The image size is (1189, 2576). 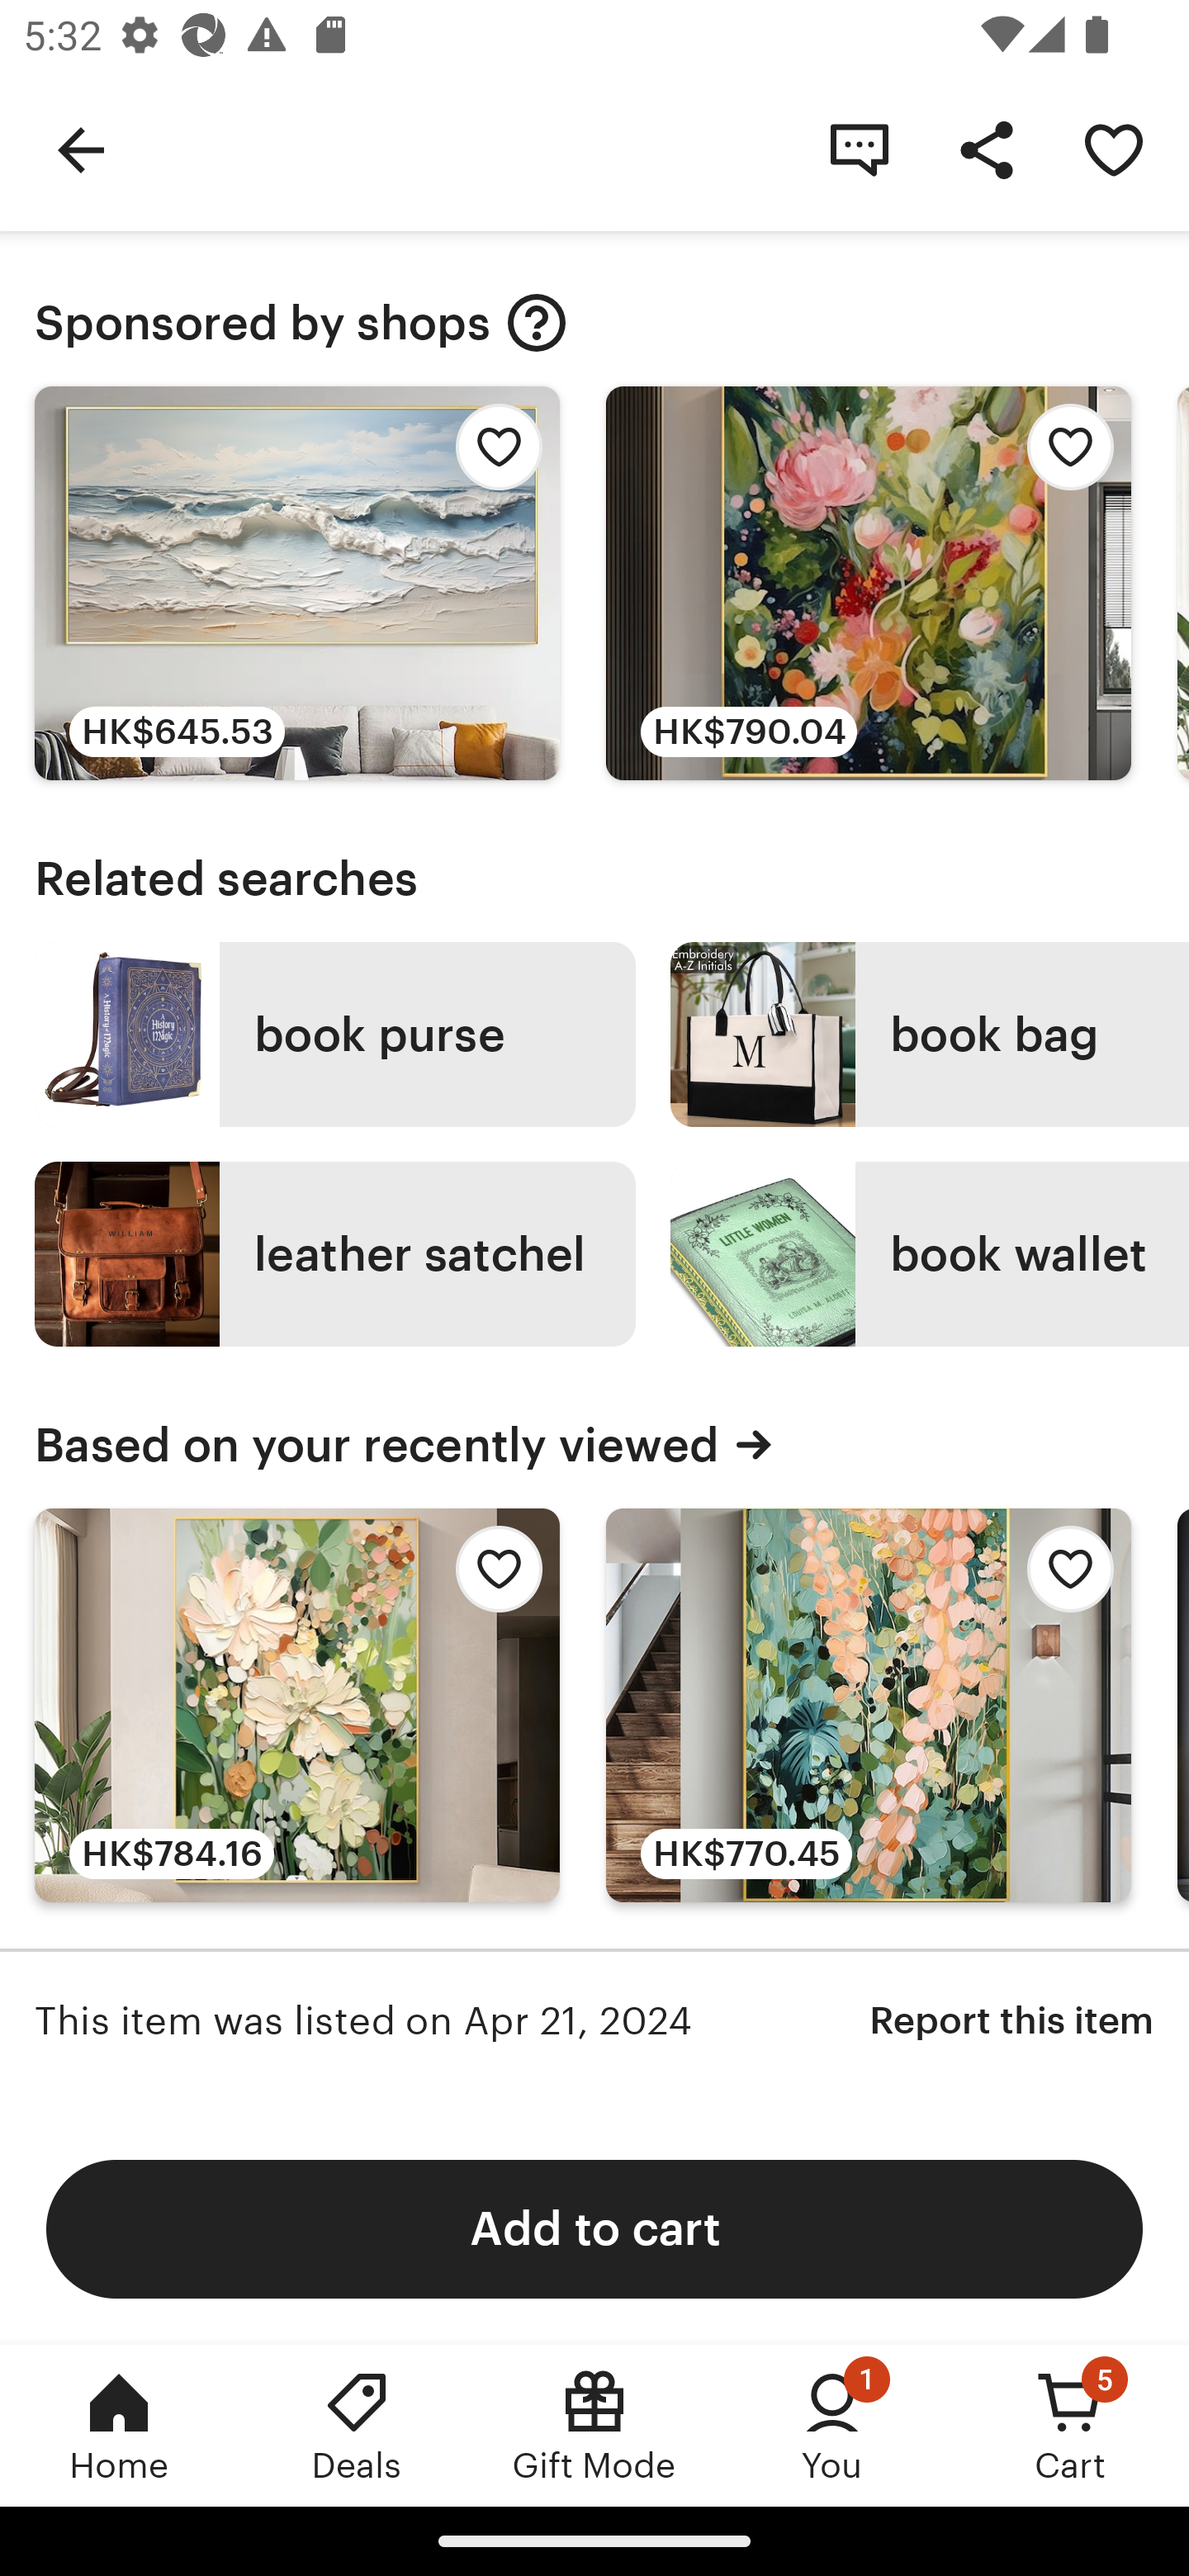 I want to click on Based on your recently viewed , so click(x=594, y=1445).